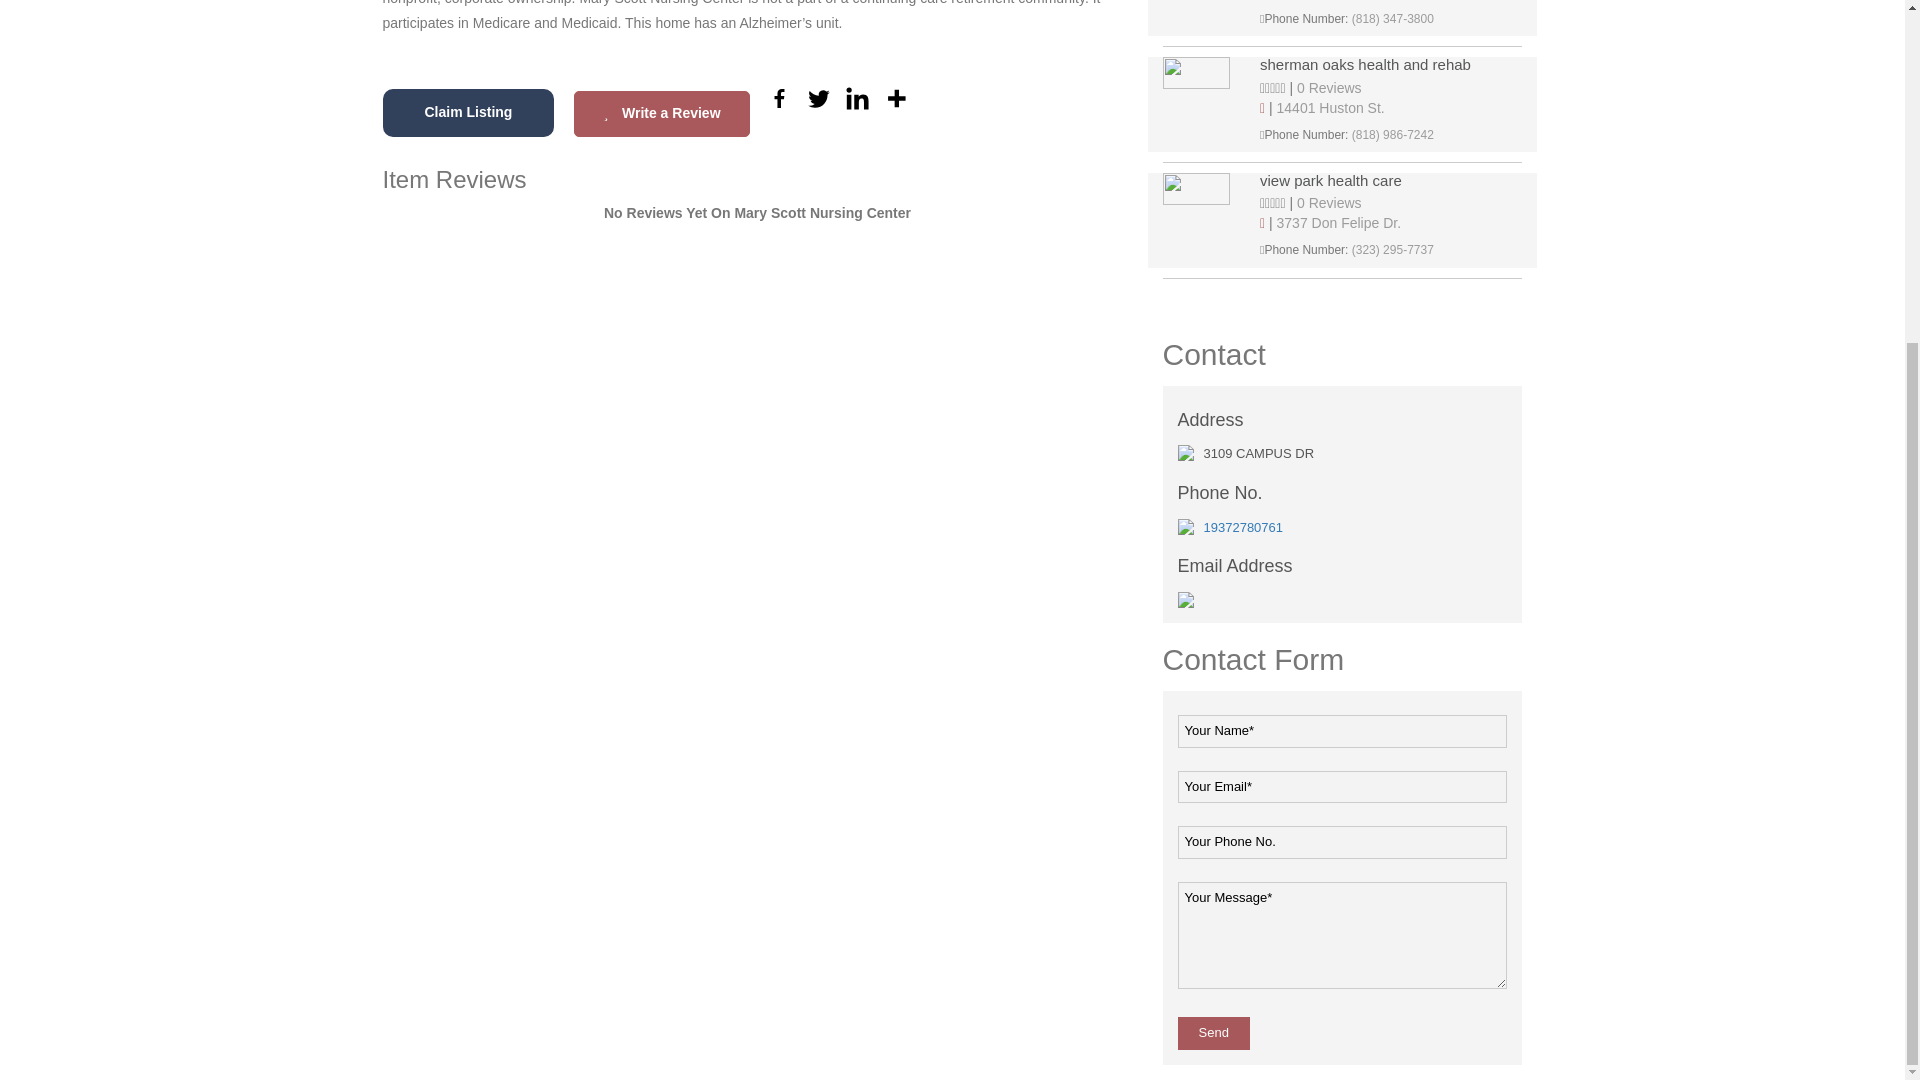 This screenshot has height=1080, width=1920. I want to click on More, so click(896, 98).